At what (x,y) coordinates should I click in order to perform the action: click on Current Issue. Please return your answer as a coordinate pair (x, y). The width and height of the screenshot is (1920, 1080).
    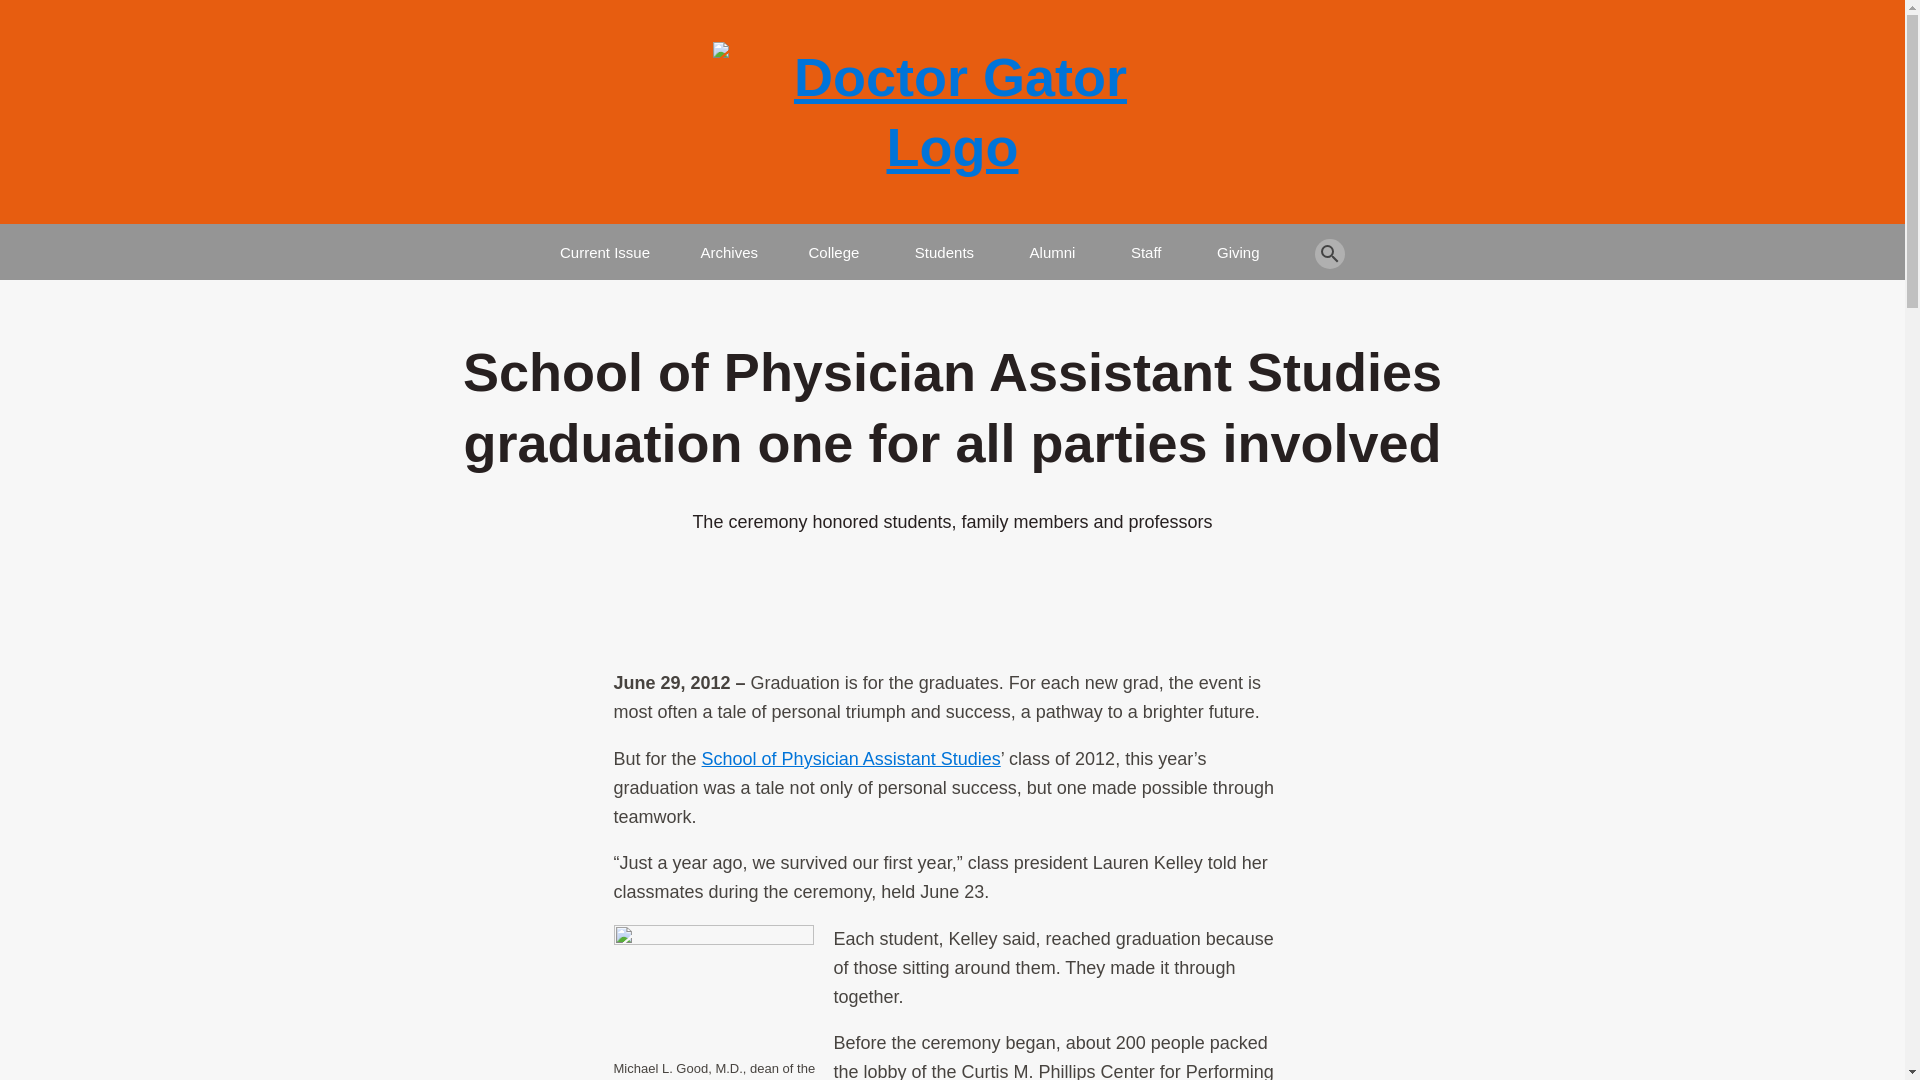
    Looking at the image, I should click on (605, 244).